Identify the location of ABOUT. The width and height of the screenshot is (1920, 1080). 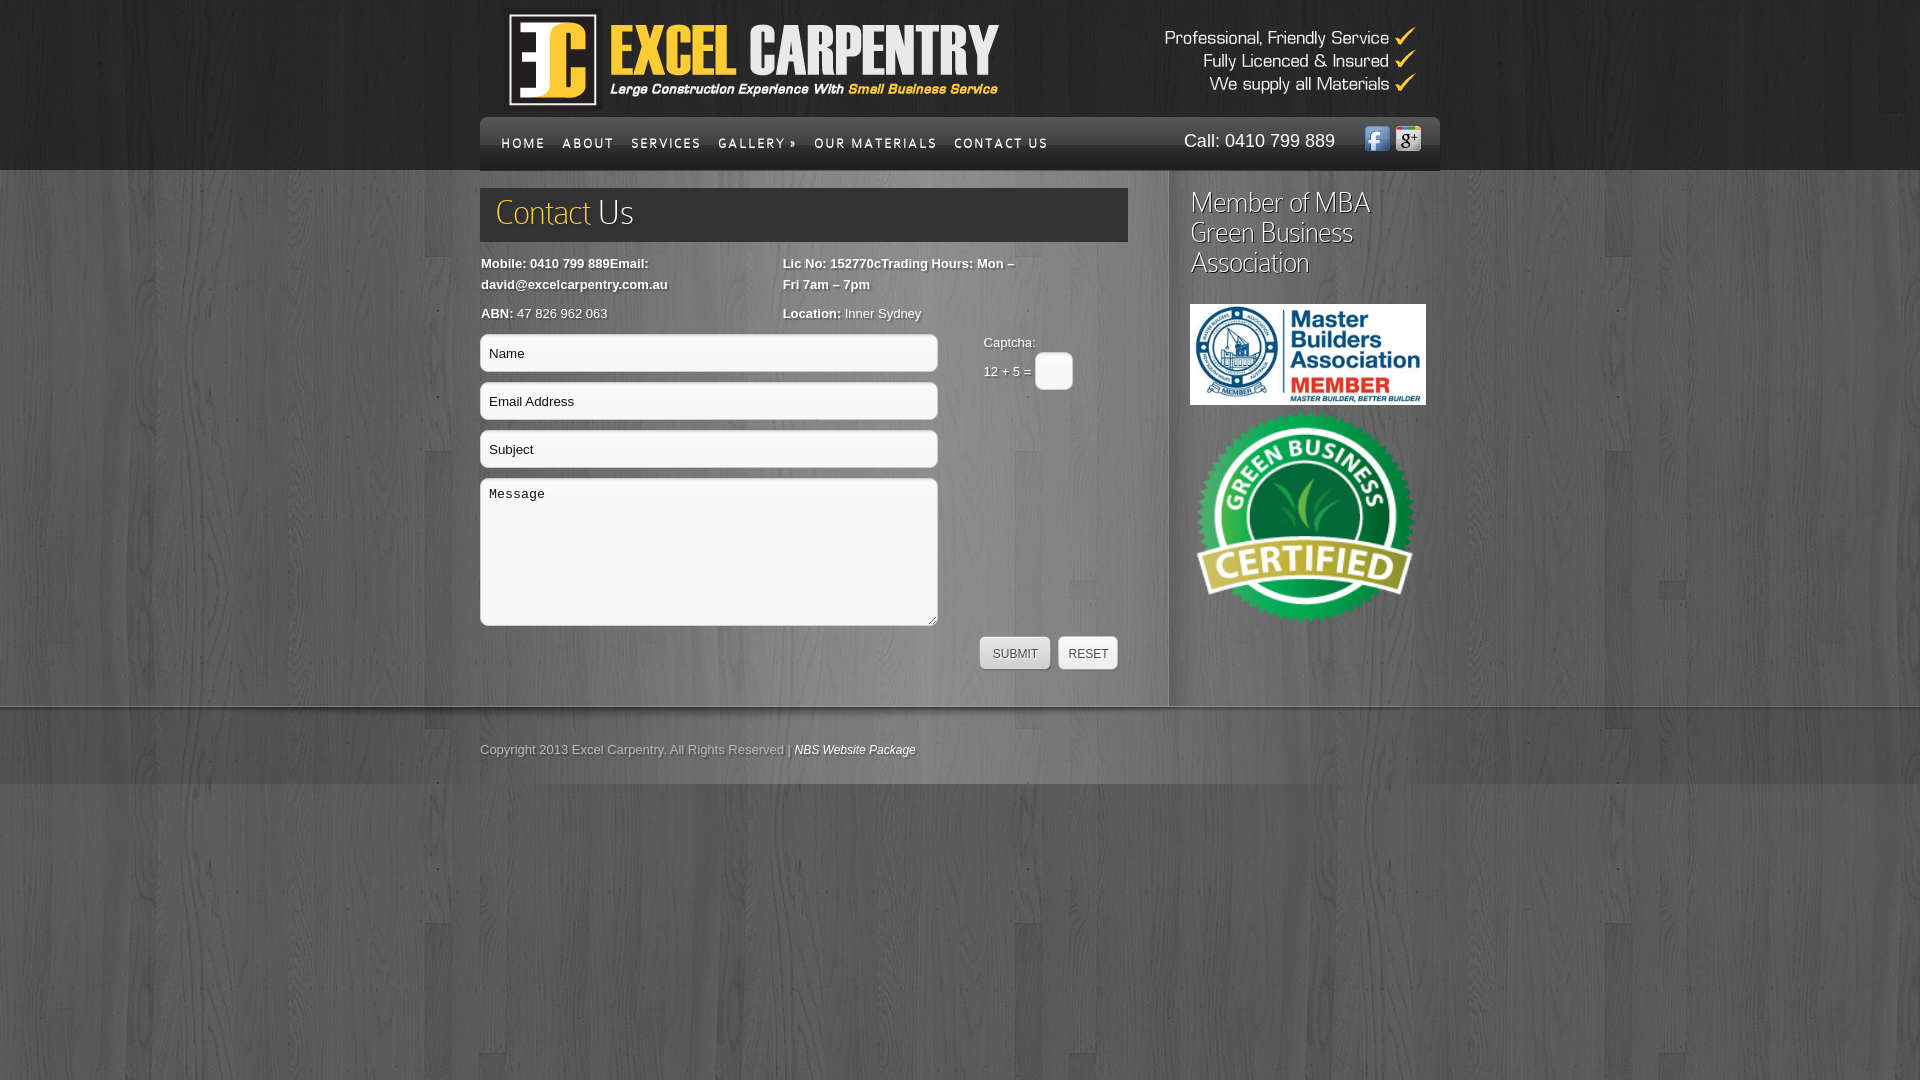
(588, 150).